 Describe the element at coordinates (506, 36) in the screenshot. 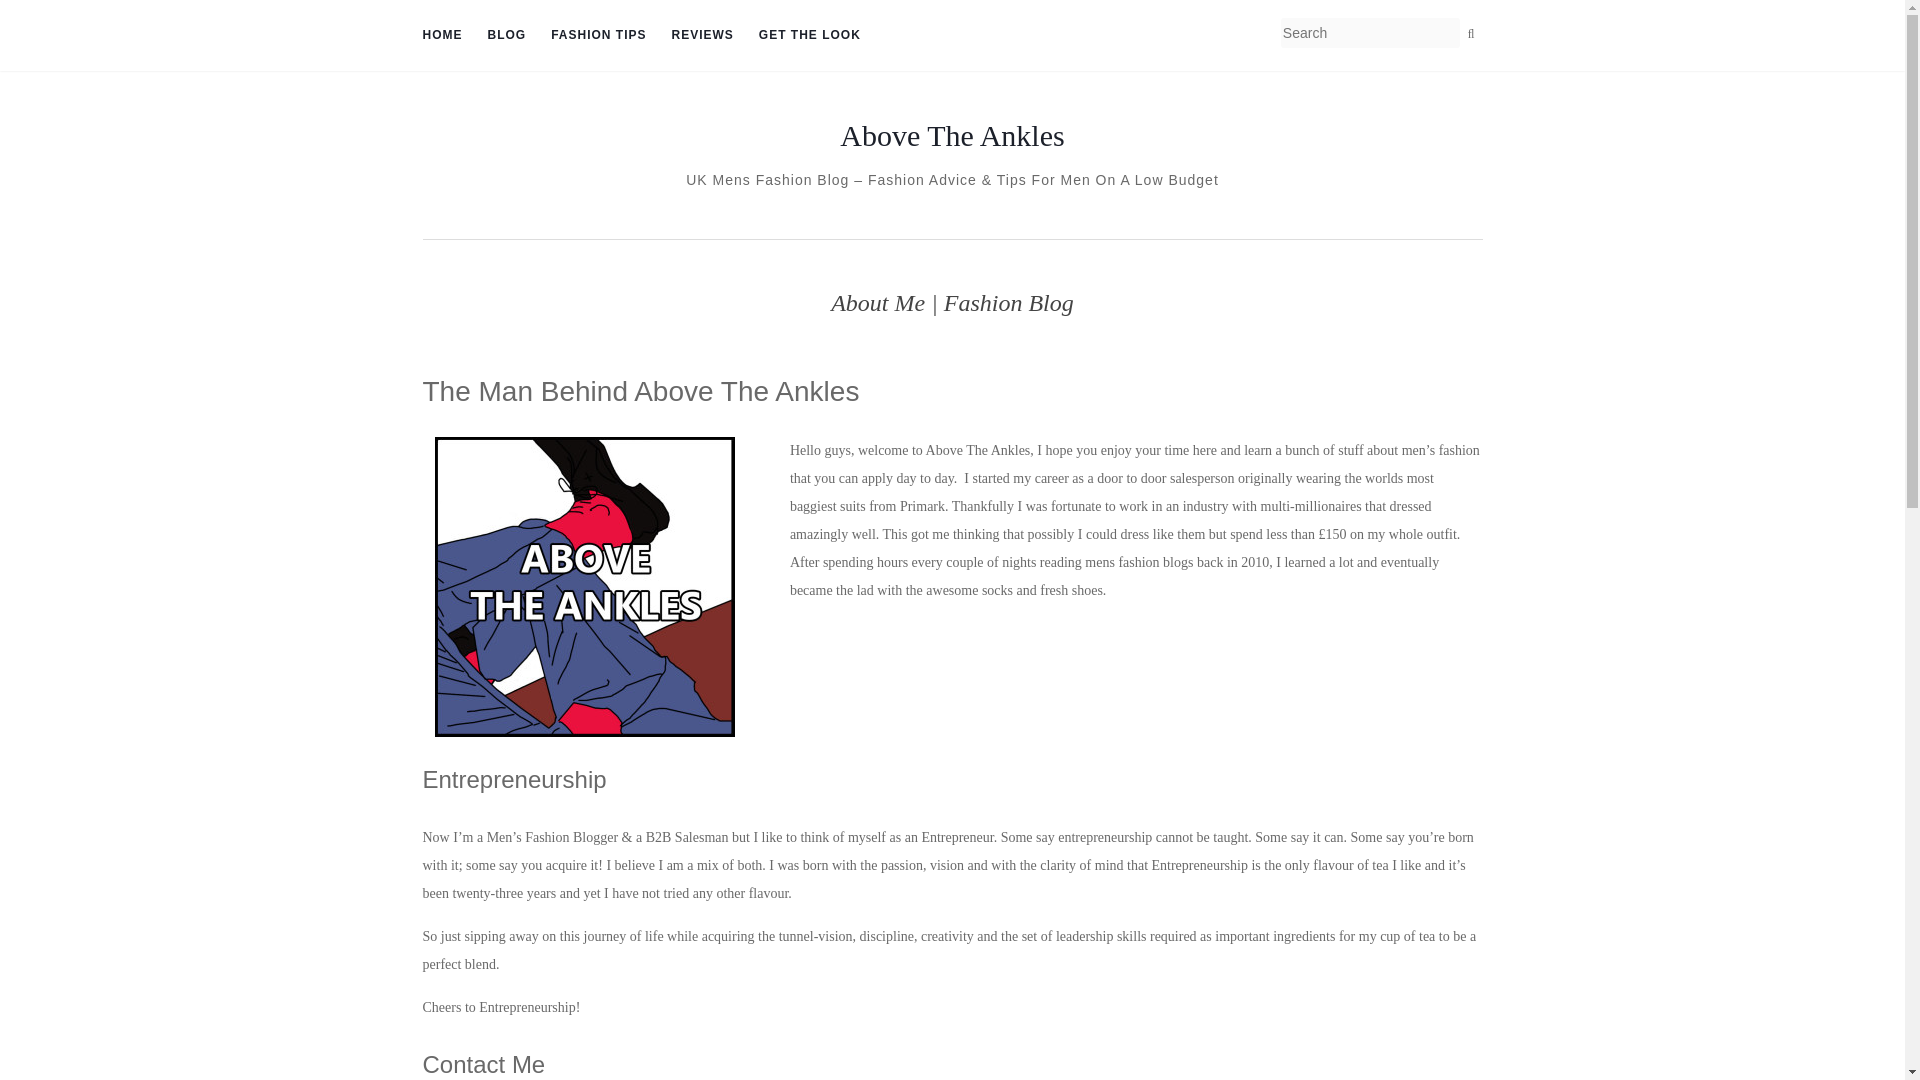

I see `Blog` at that location.